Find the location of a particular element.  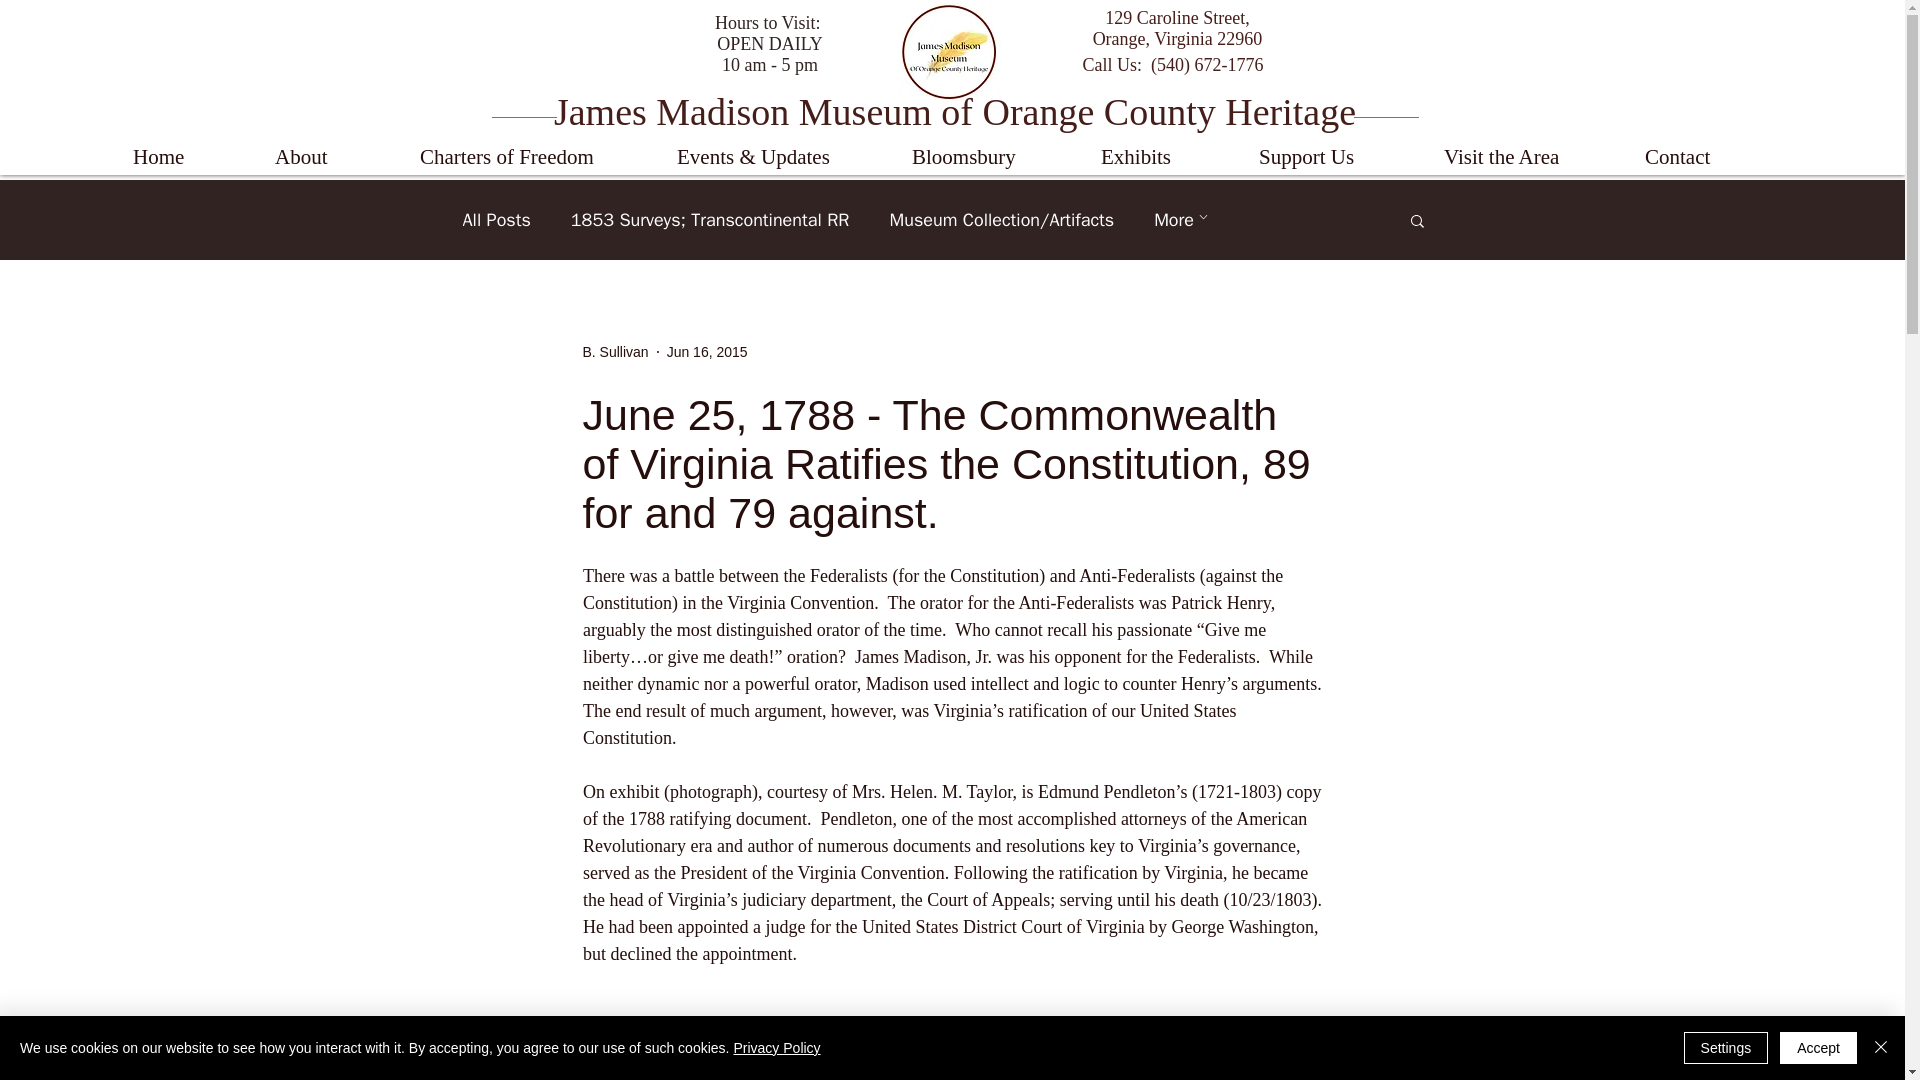

Home is located at coordinates (188, 157).